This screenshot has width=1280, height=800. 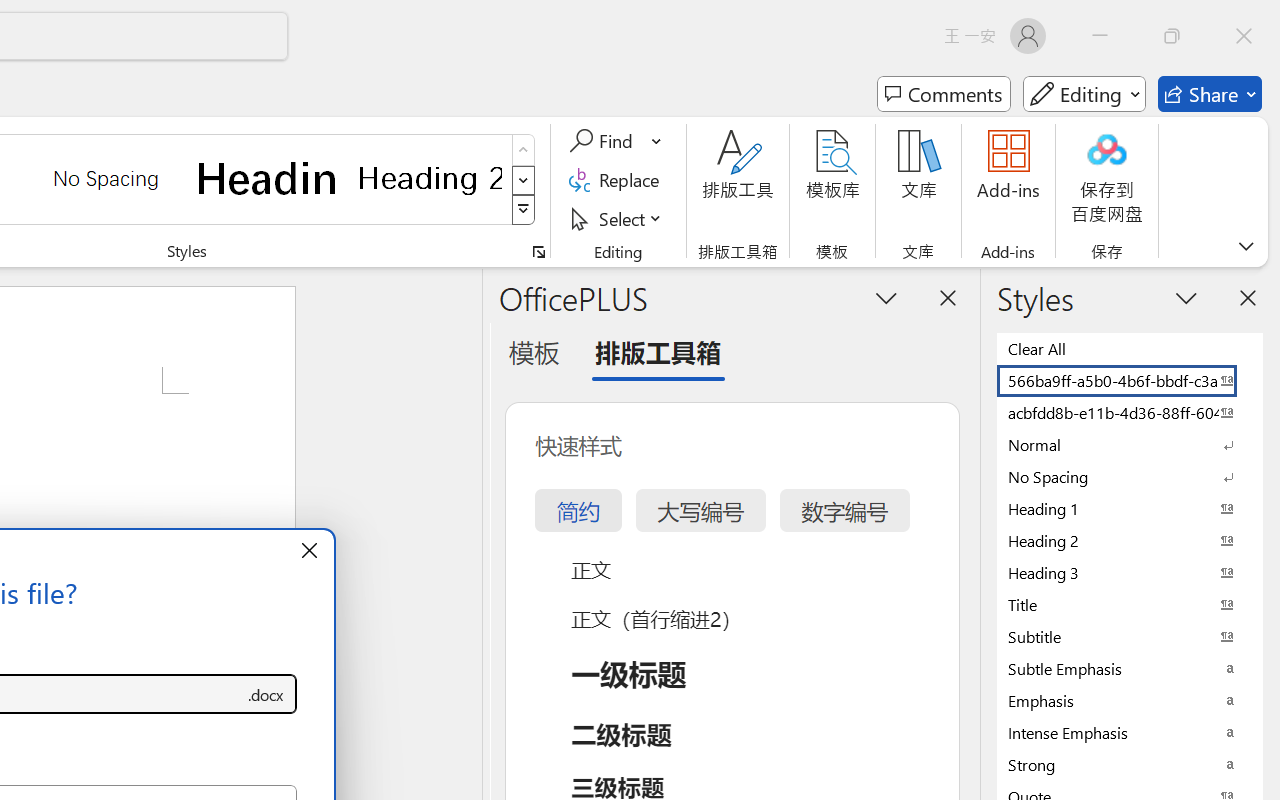 I want to click on Heading 1, so click(x=268, y=178).